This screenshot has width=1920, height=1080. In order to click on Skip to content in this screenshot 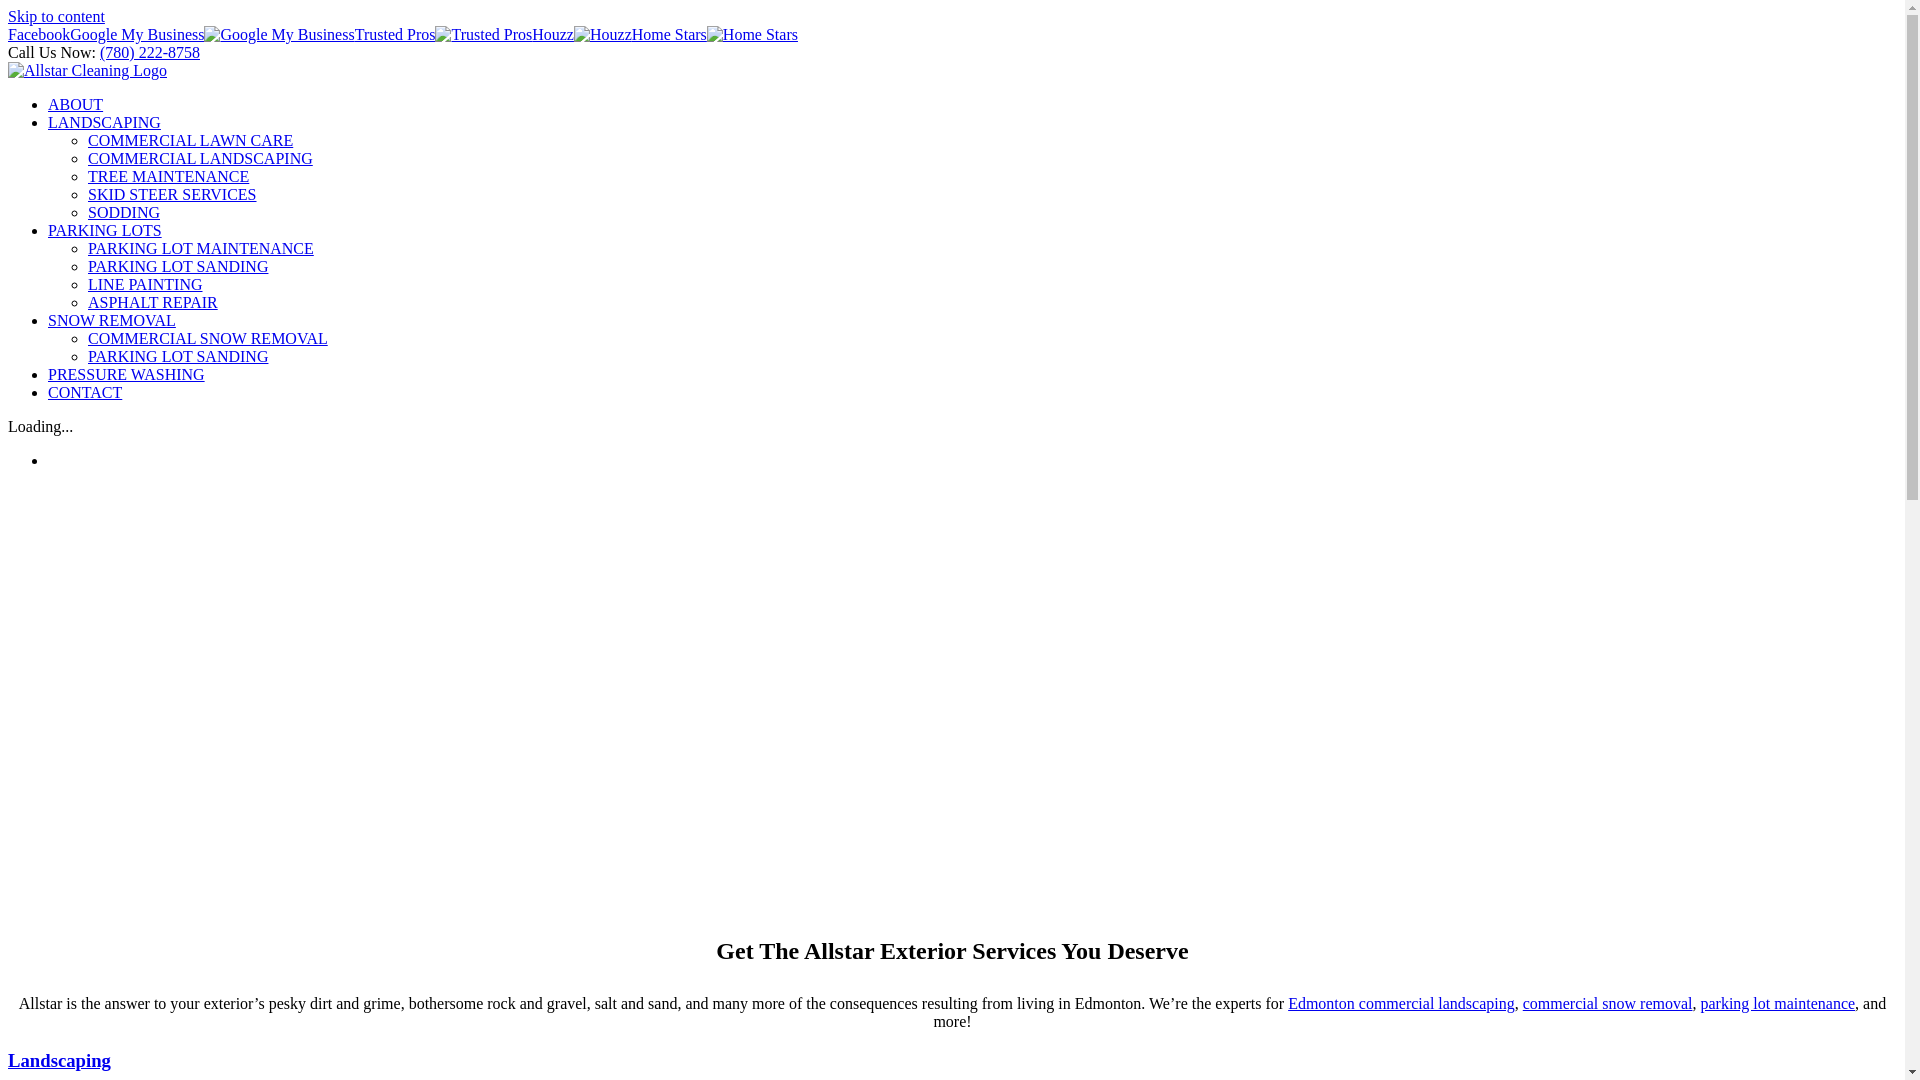, I will do `click(56, 16)`.